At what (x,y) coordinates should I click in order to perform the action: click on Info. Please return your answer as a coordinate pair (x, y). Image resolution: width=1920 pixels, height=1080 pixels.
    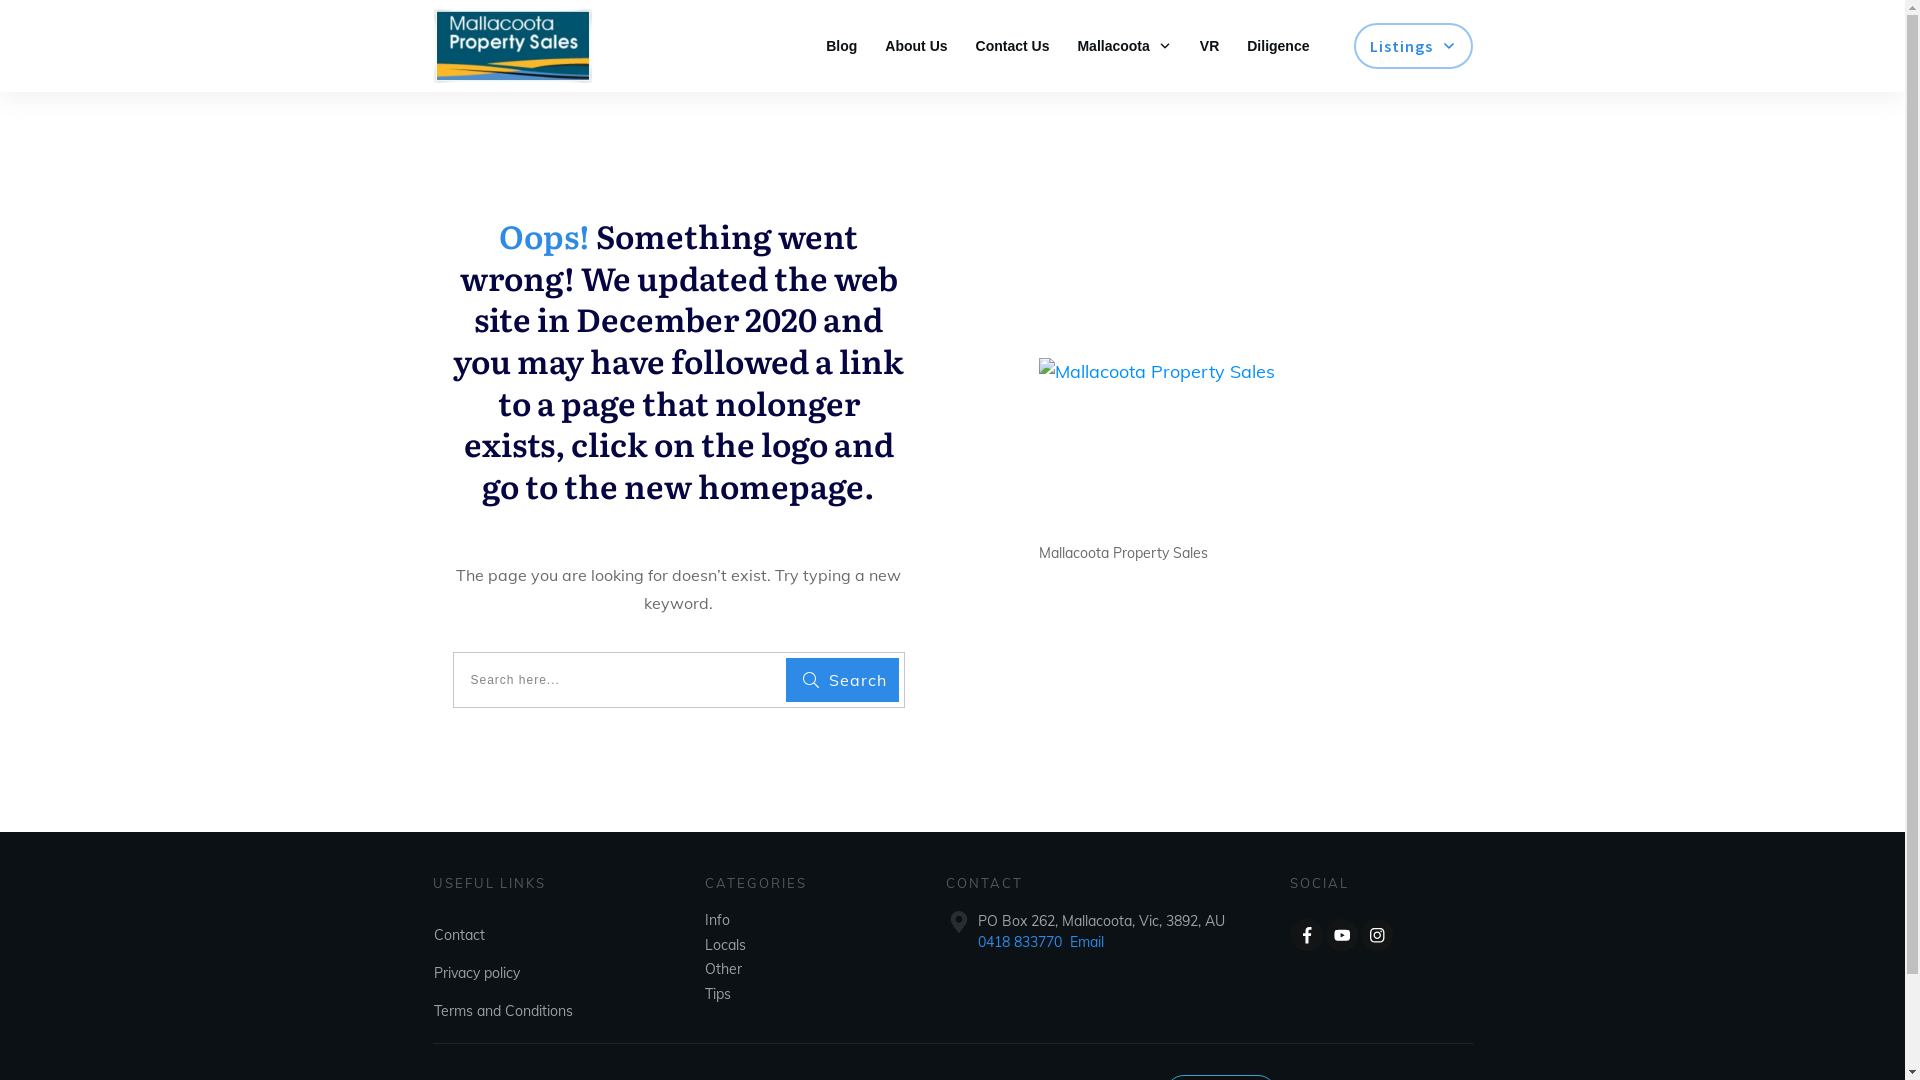
    Looking at the image, I should click on (718, 920).